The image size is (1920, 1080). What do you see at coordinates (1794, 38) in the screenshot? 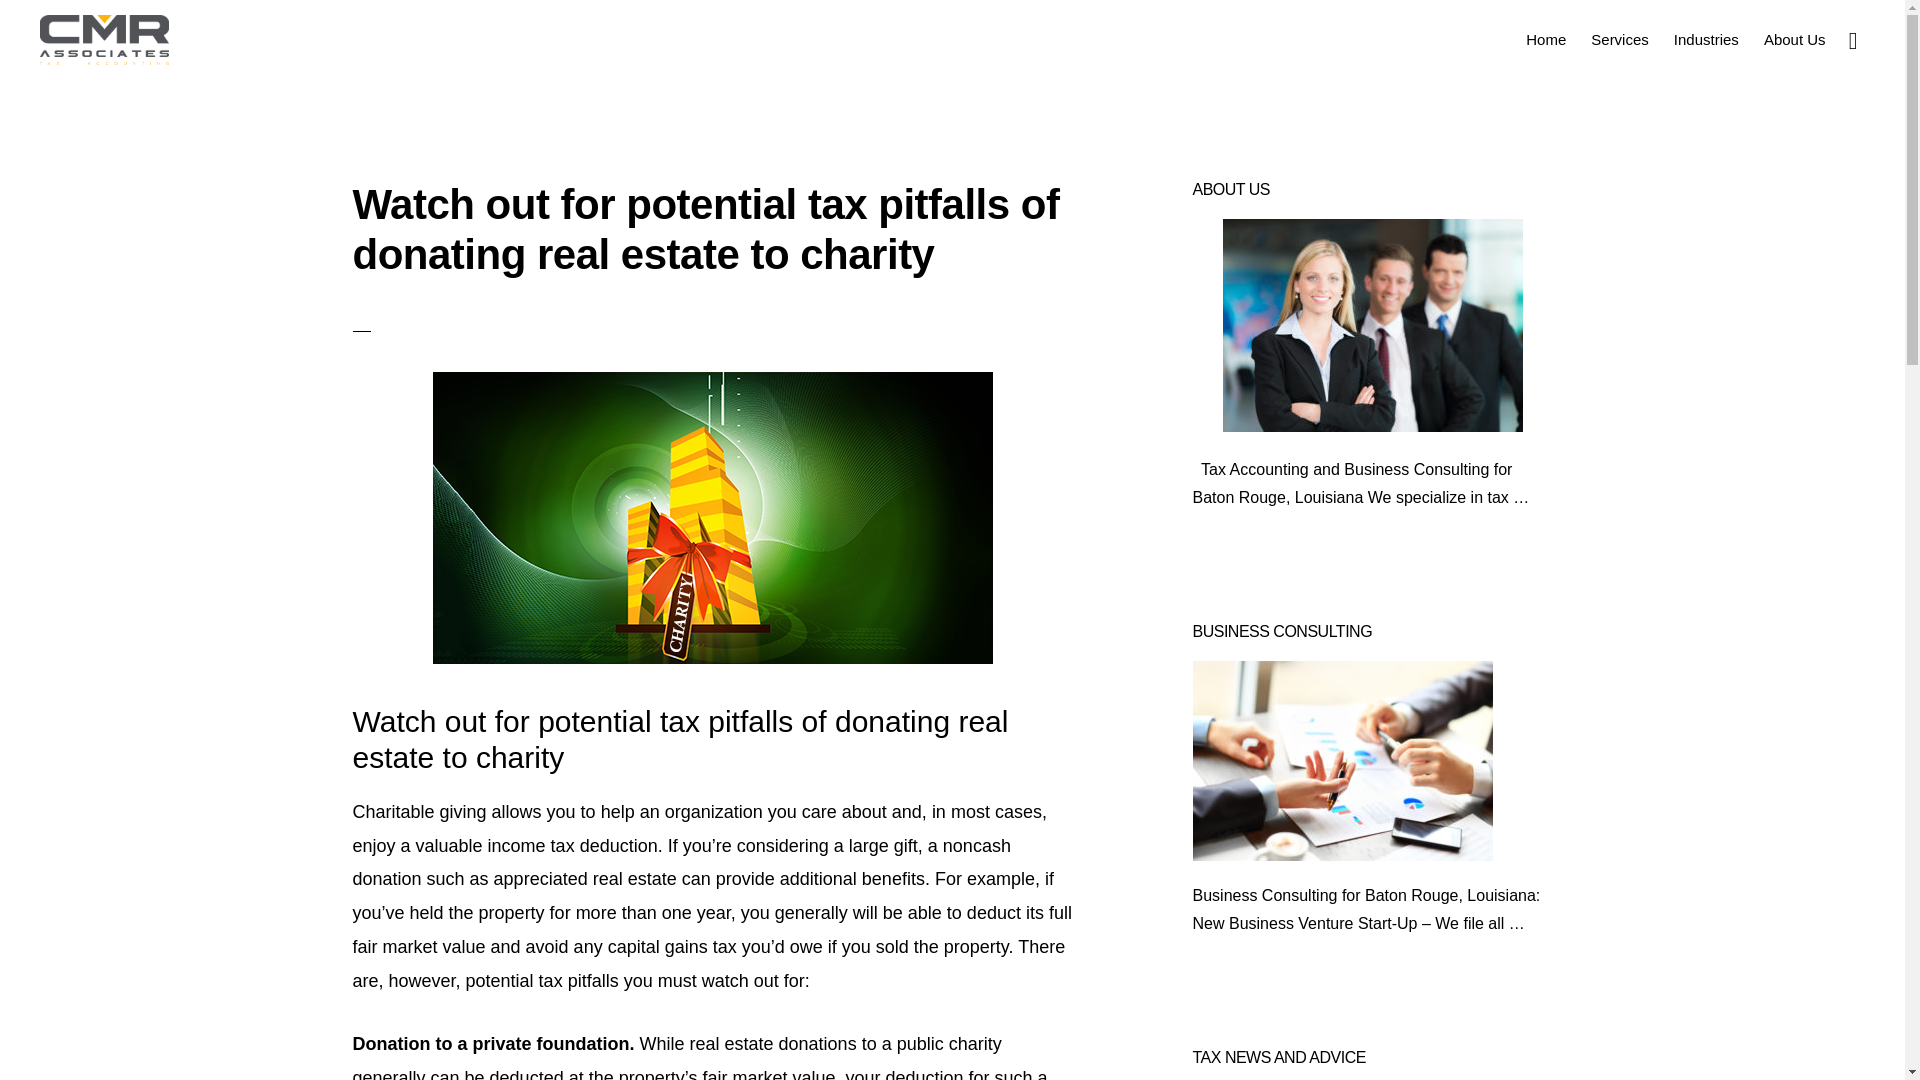
I see `About Us` at bounding box center [1794, 38].